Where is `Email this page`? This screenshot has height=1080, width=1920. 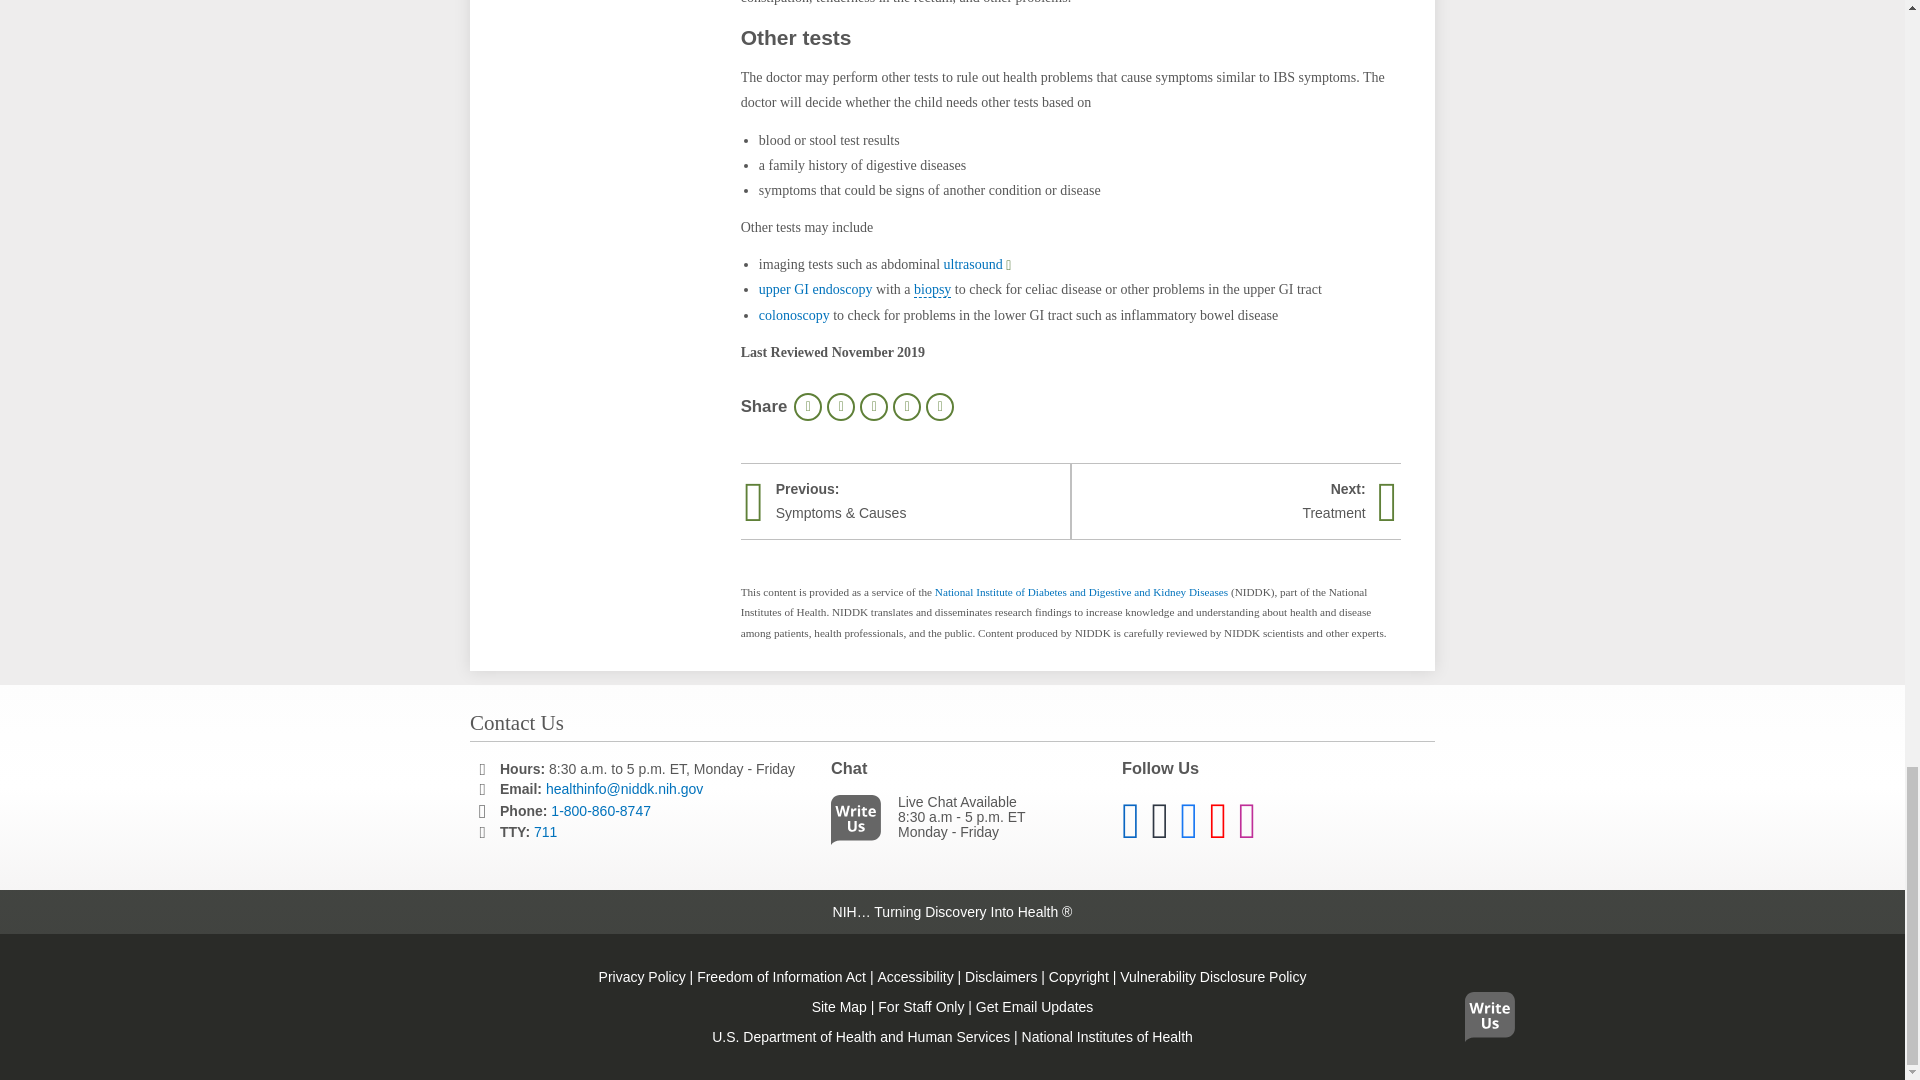 Email this page is located at coordinates (906, 407).